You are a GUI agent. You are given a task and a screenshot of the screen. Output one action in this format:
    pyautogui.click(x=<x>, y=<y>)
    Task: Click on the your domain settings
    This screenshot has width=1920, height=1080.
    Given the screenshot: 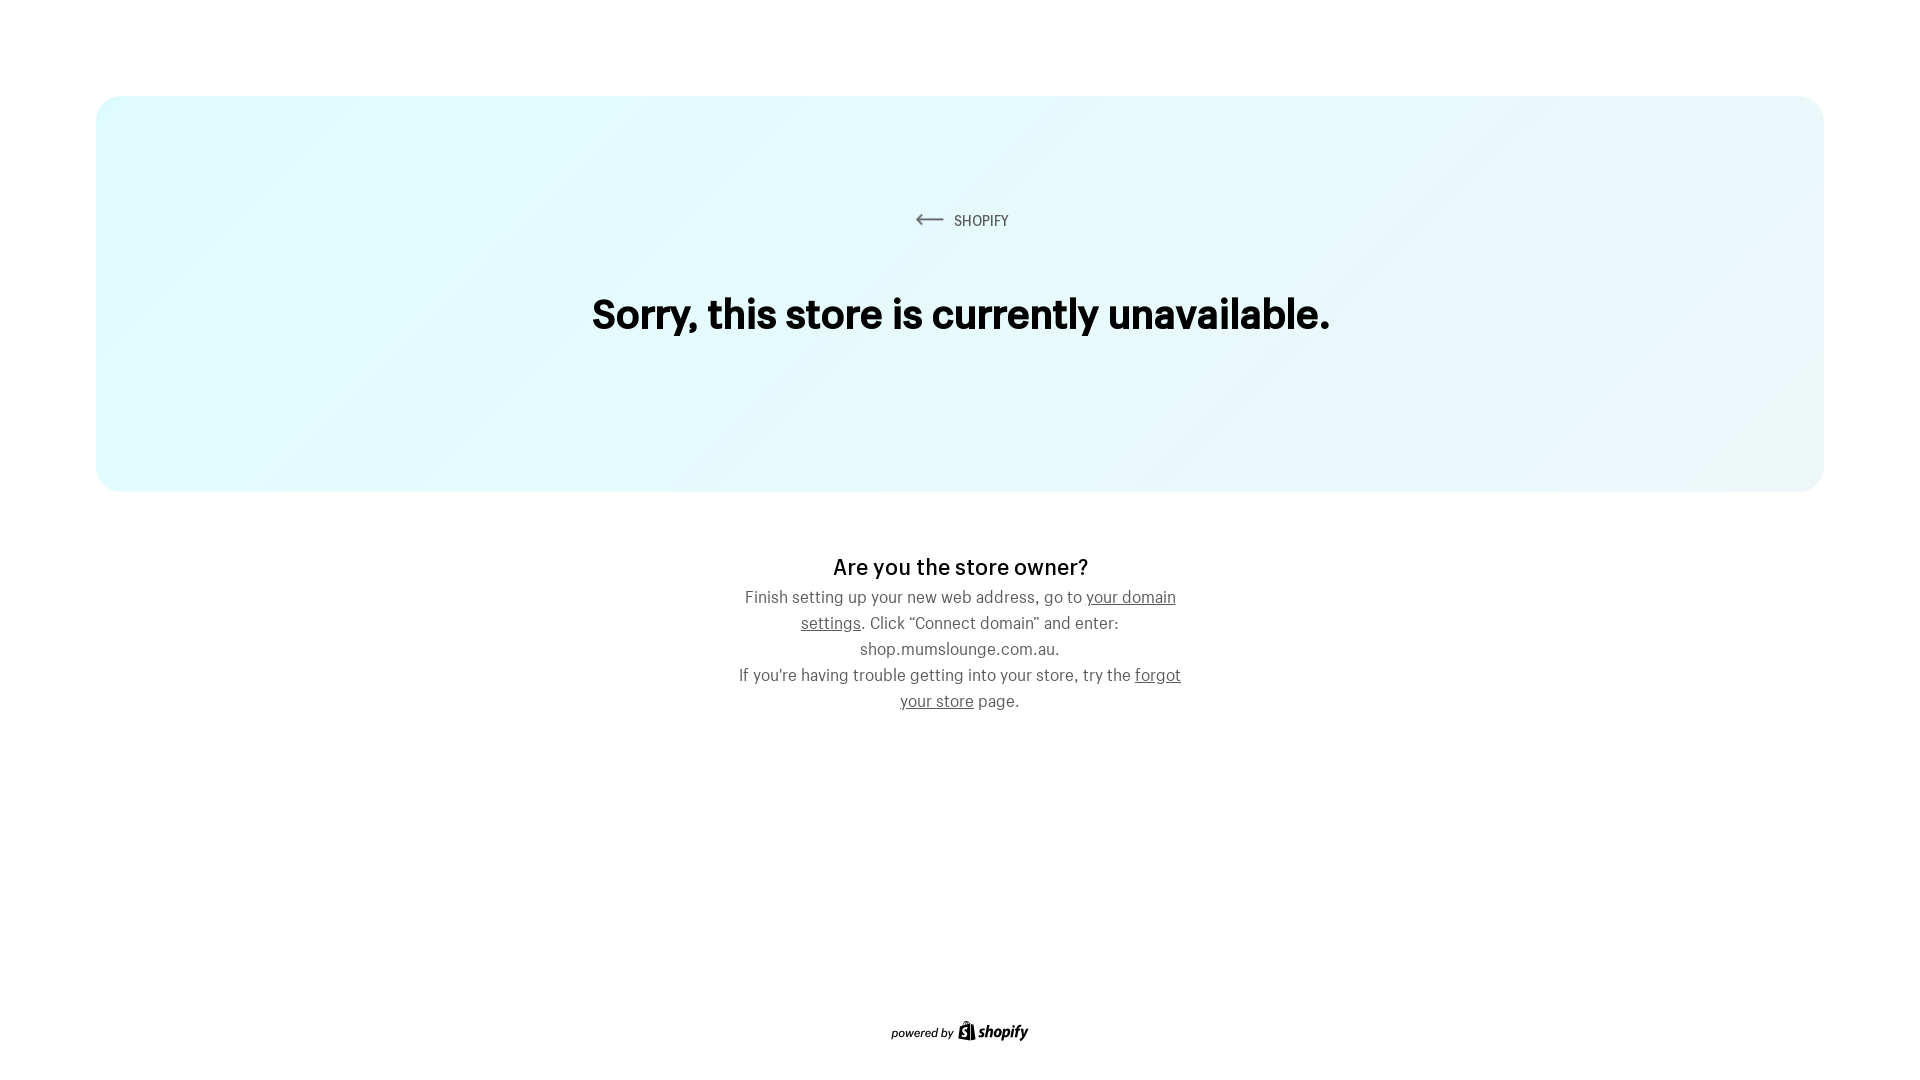 What is the action you would take?
    pyautogui.click(x=988, y=607)
    